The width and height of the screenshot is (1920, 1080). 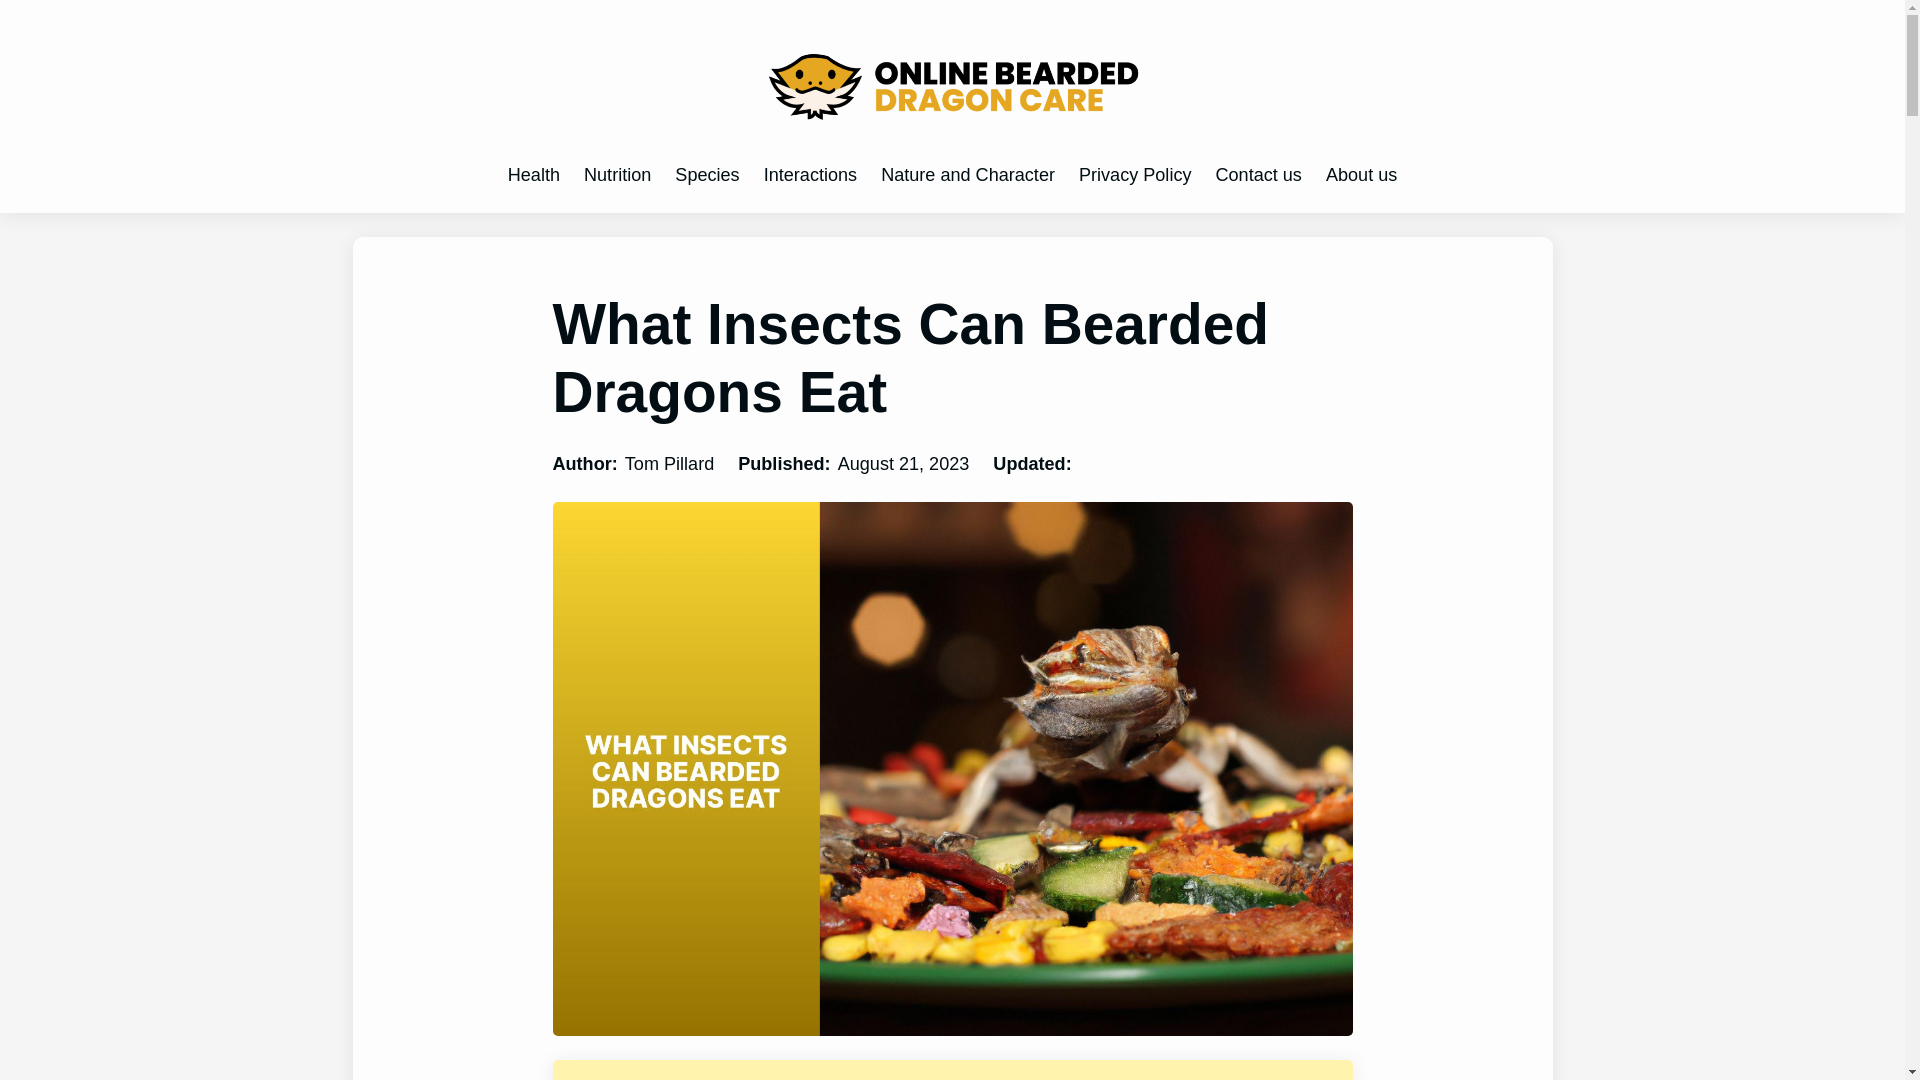 What do you see at coordinates (1362, 175) in the screenshot?
I see `About us` at bounding box center [1362, 175].